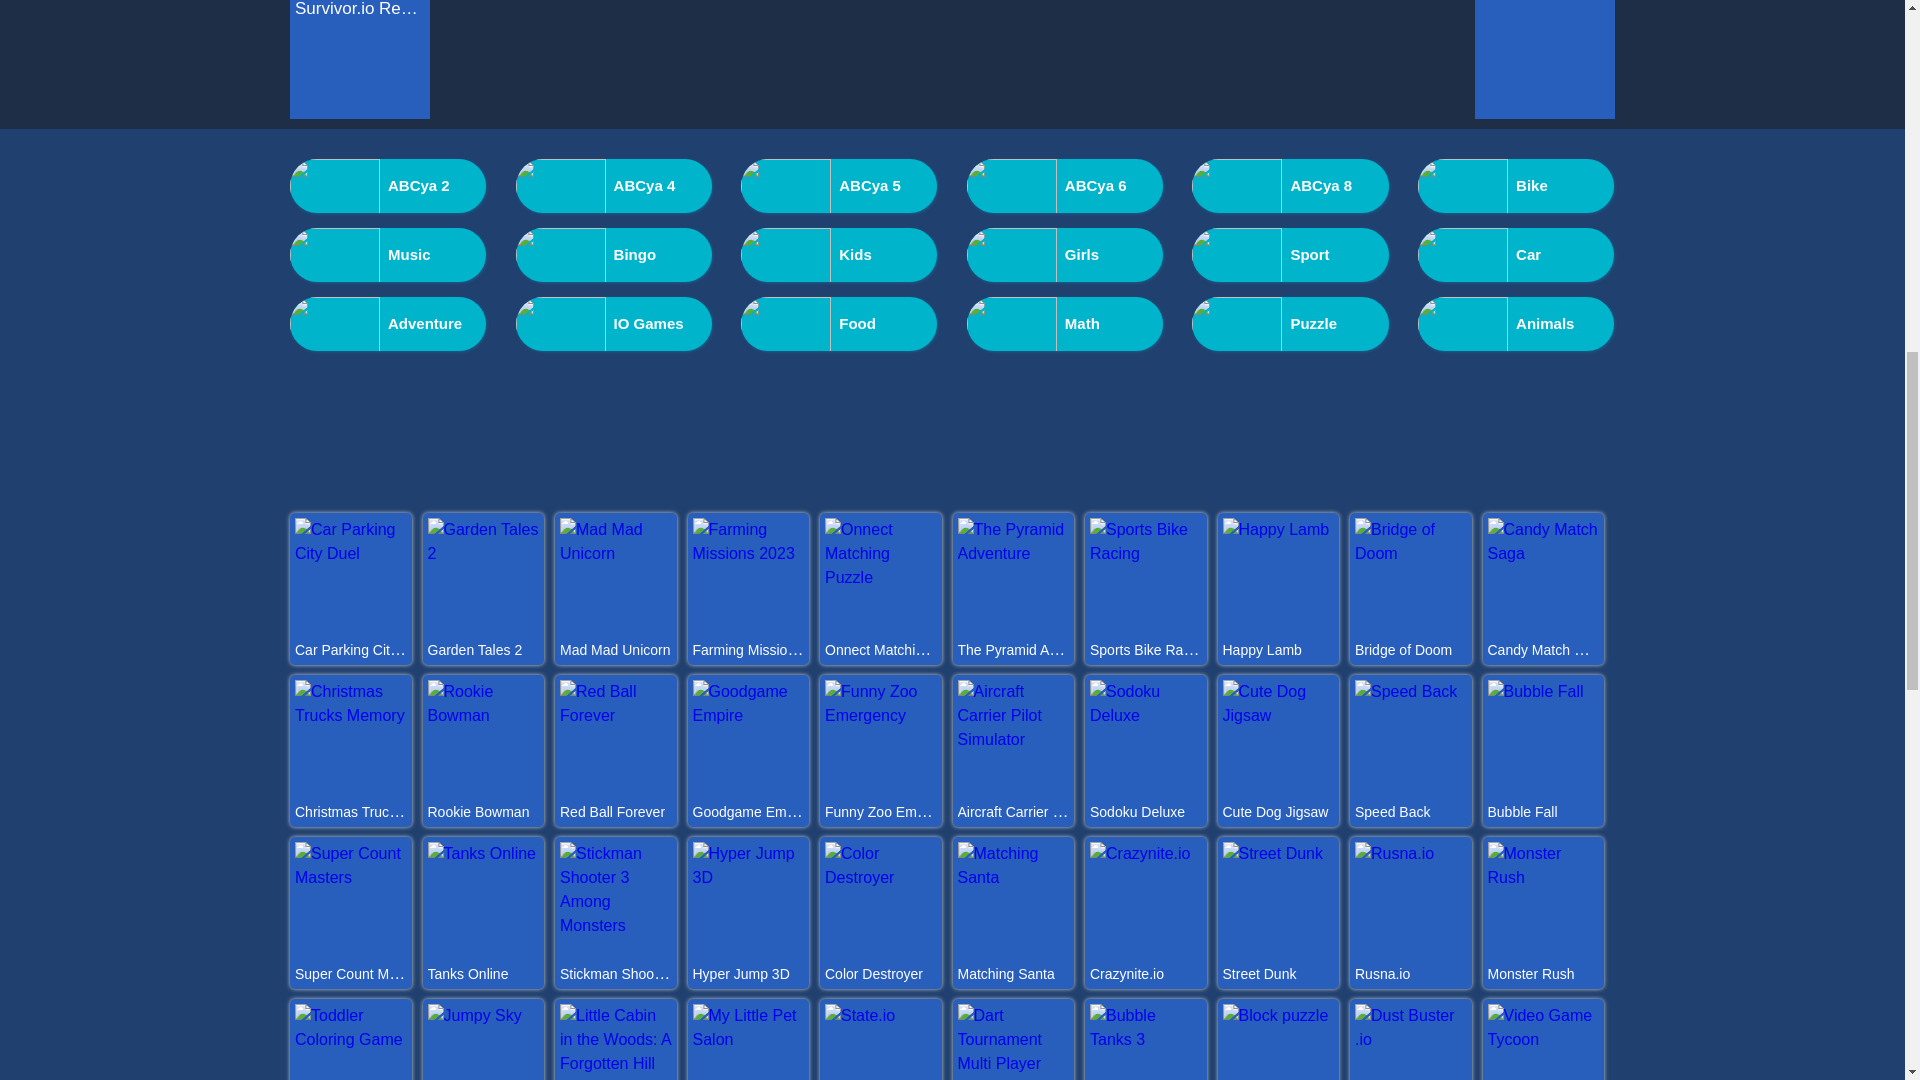 This screenshot has height=1080, width=1920. What do you see at coordinates (838, 185) in the screenshot?
I see `ABCya 5` at bounding box center [838, 185].